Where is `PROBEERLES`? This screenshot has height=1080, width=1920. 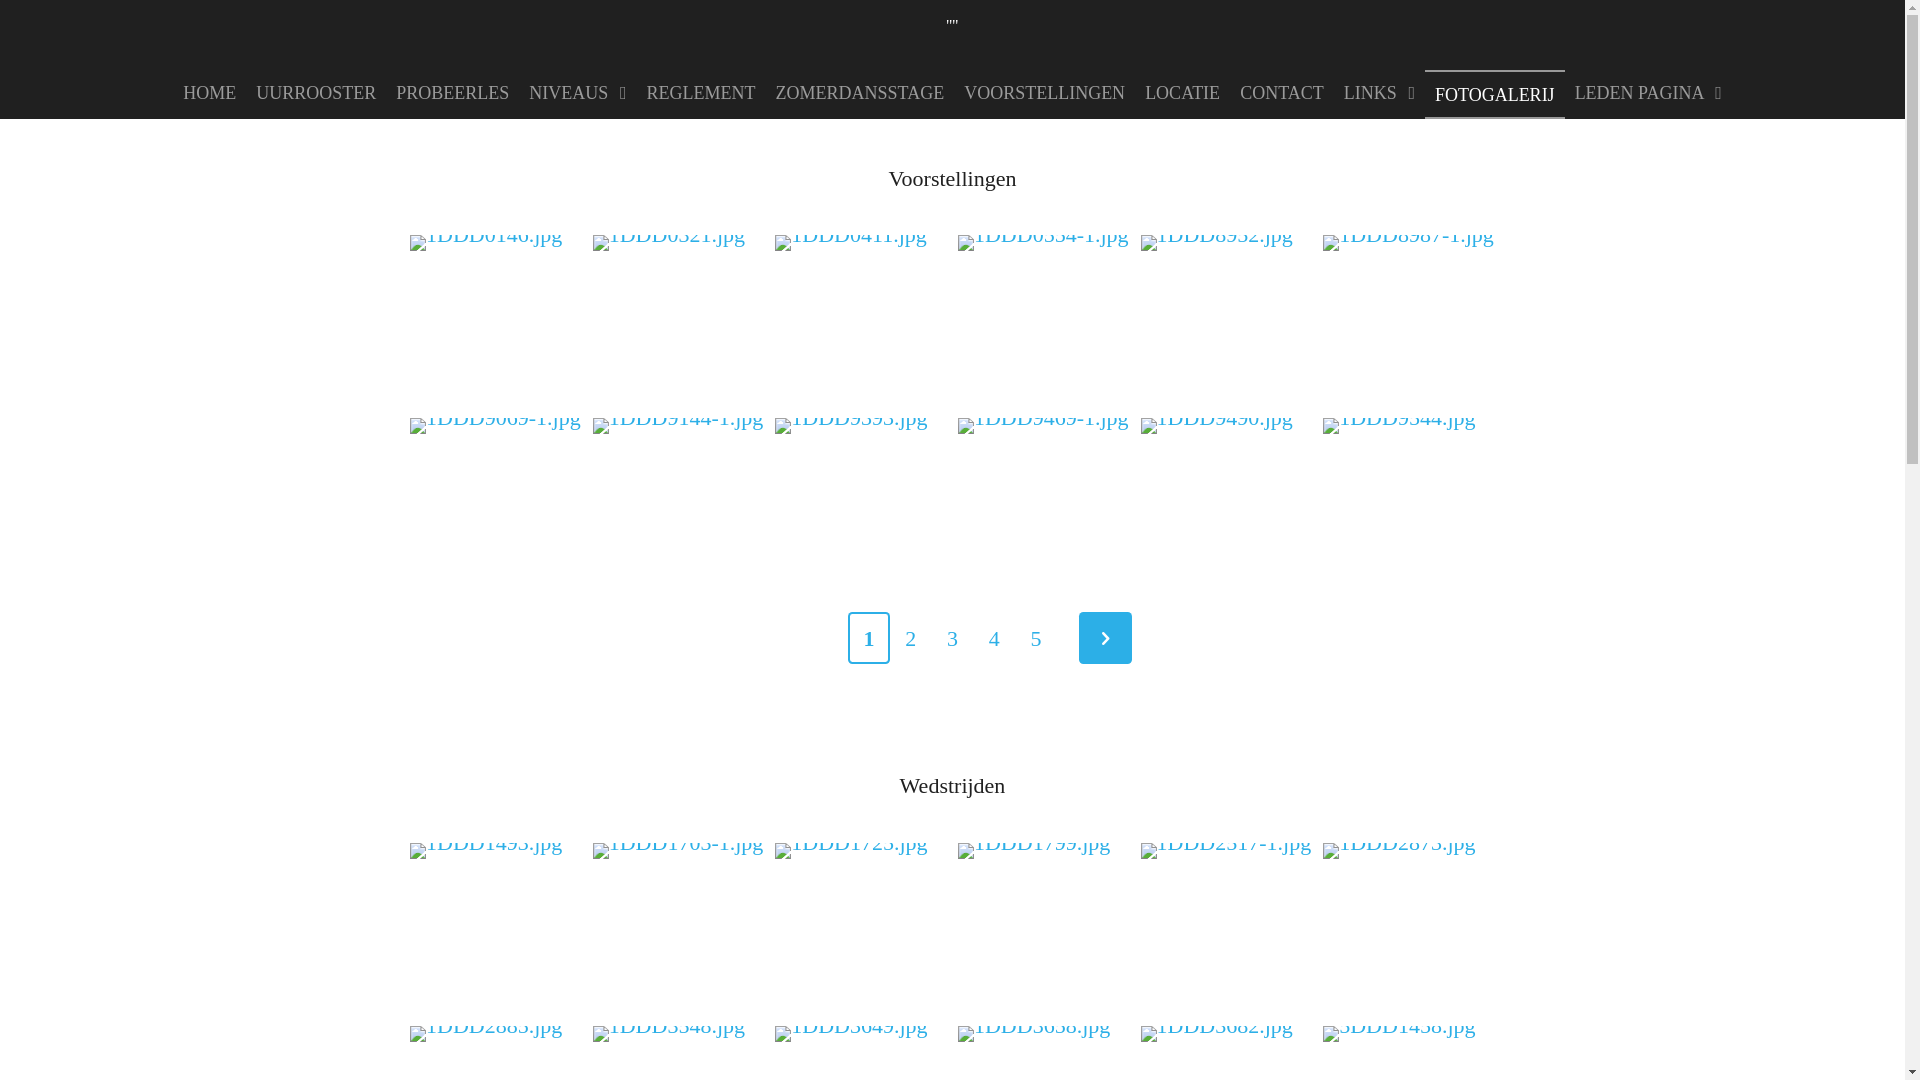 PROBEERLES is located at coordinates (452, 92).